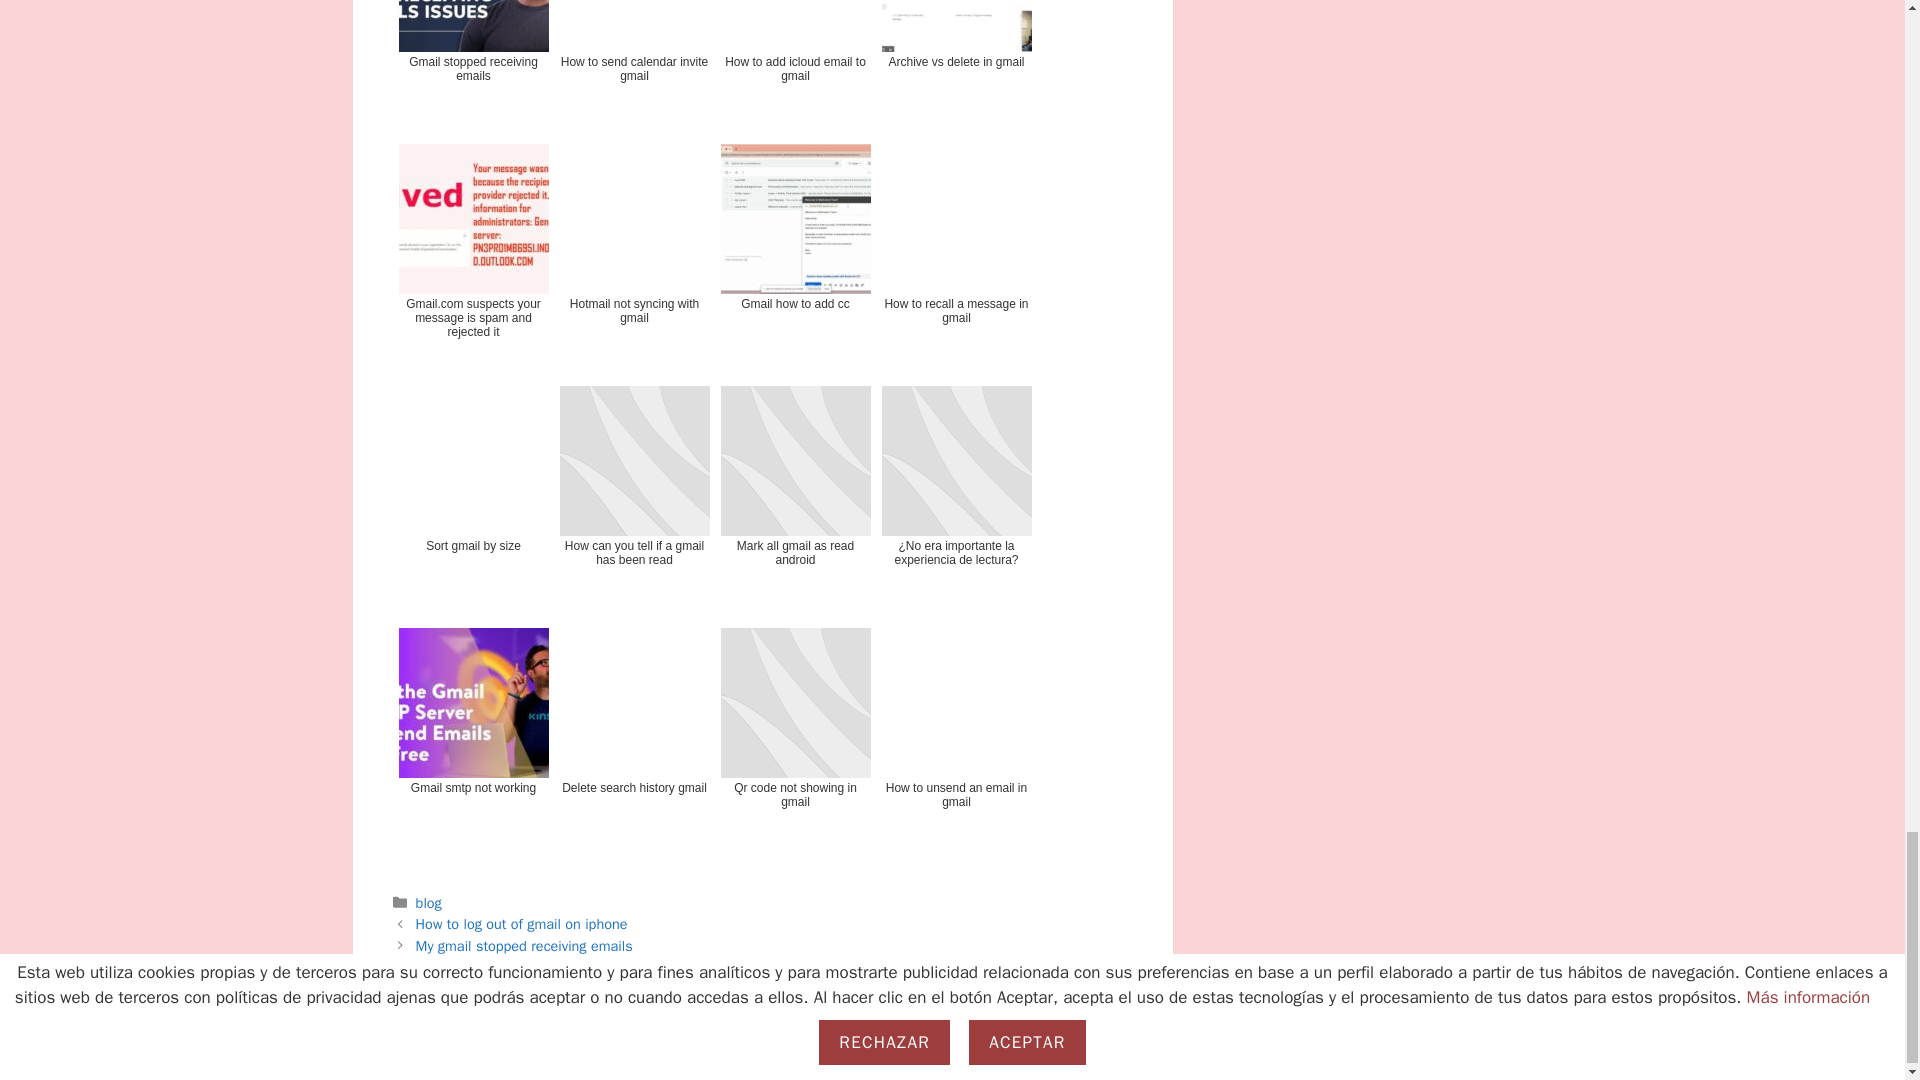  I want to click on How to send calendar invite gmail, so click(635, 66).